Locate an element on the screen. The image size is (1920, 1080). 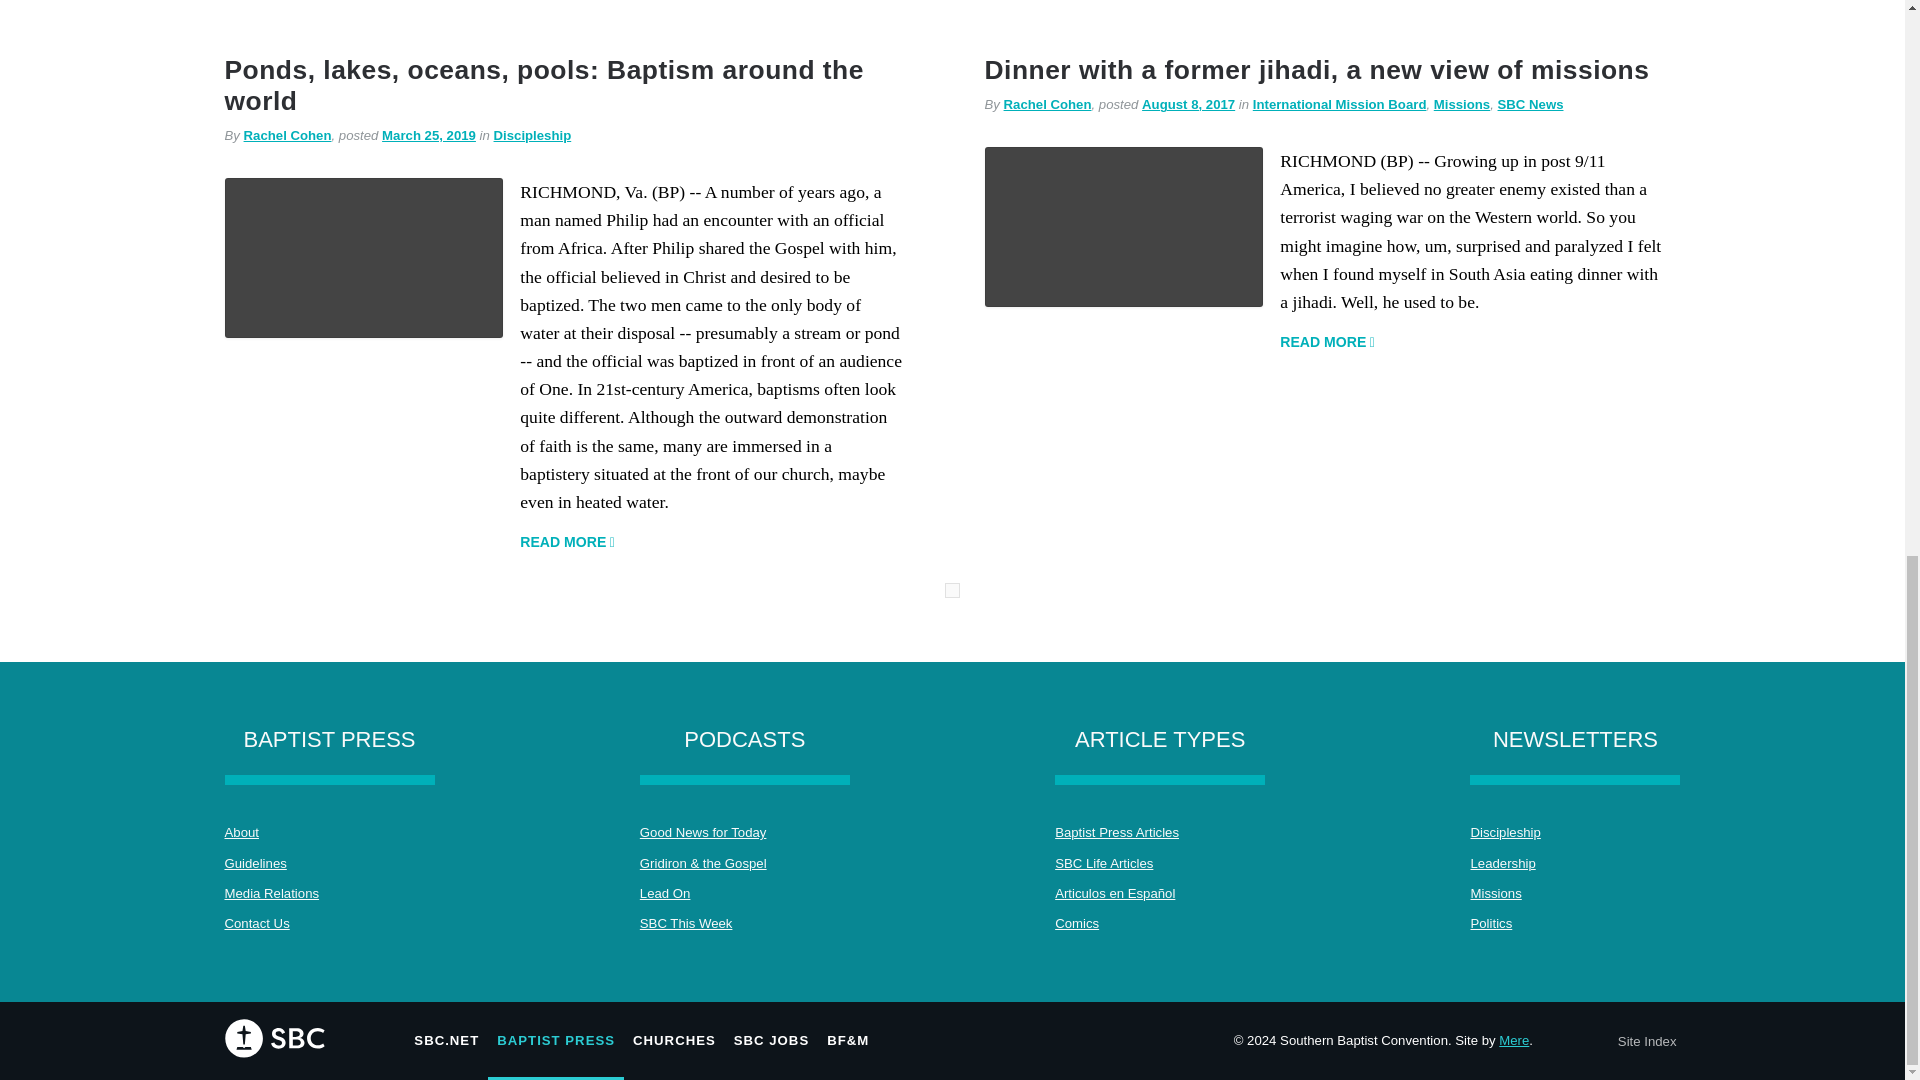
August 8, 2017 is located at coordinates (1188, 104).